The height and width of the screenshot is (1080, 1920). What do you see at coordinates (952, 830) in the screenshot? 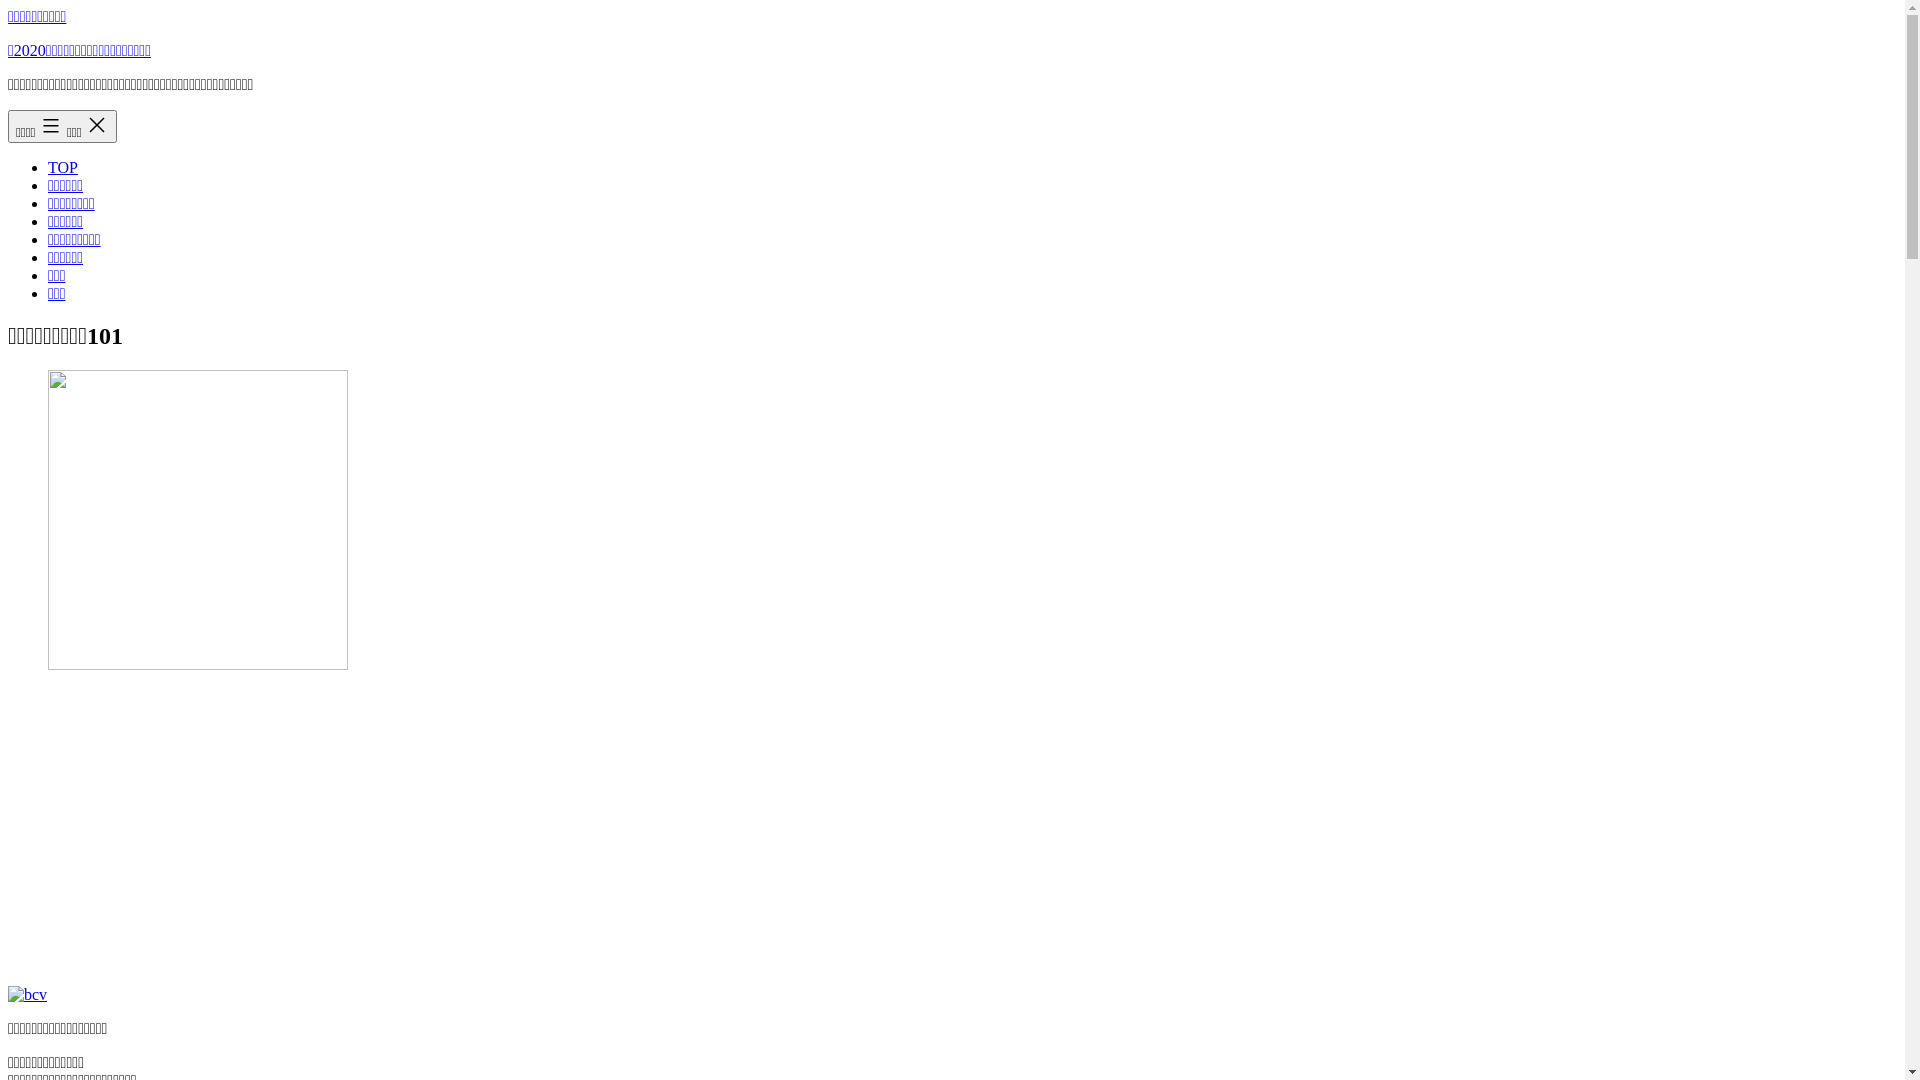
I see `Advertisement` at bounding box center [952, 830].